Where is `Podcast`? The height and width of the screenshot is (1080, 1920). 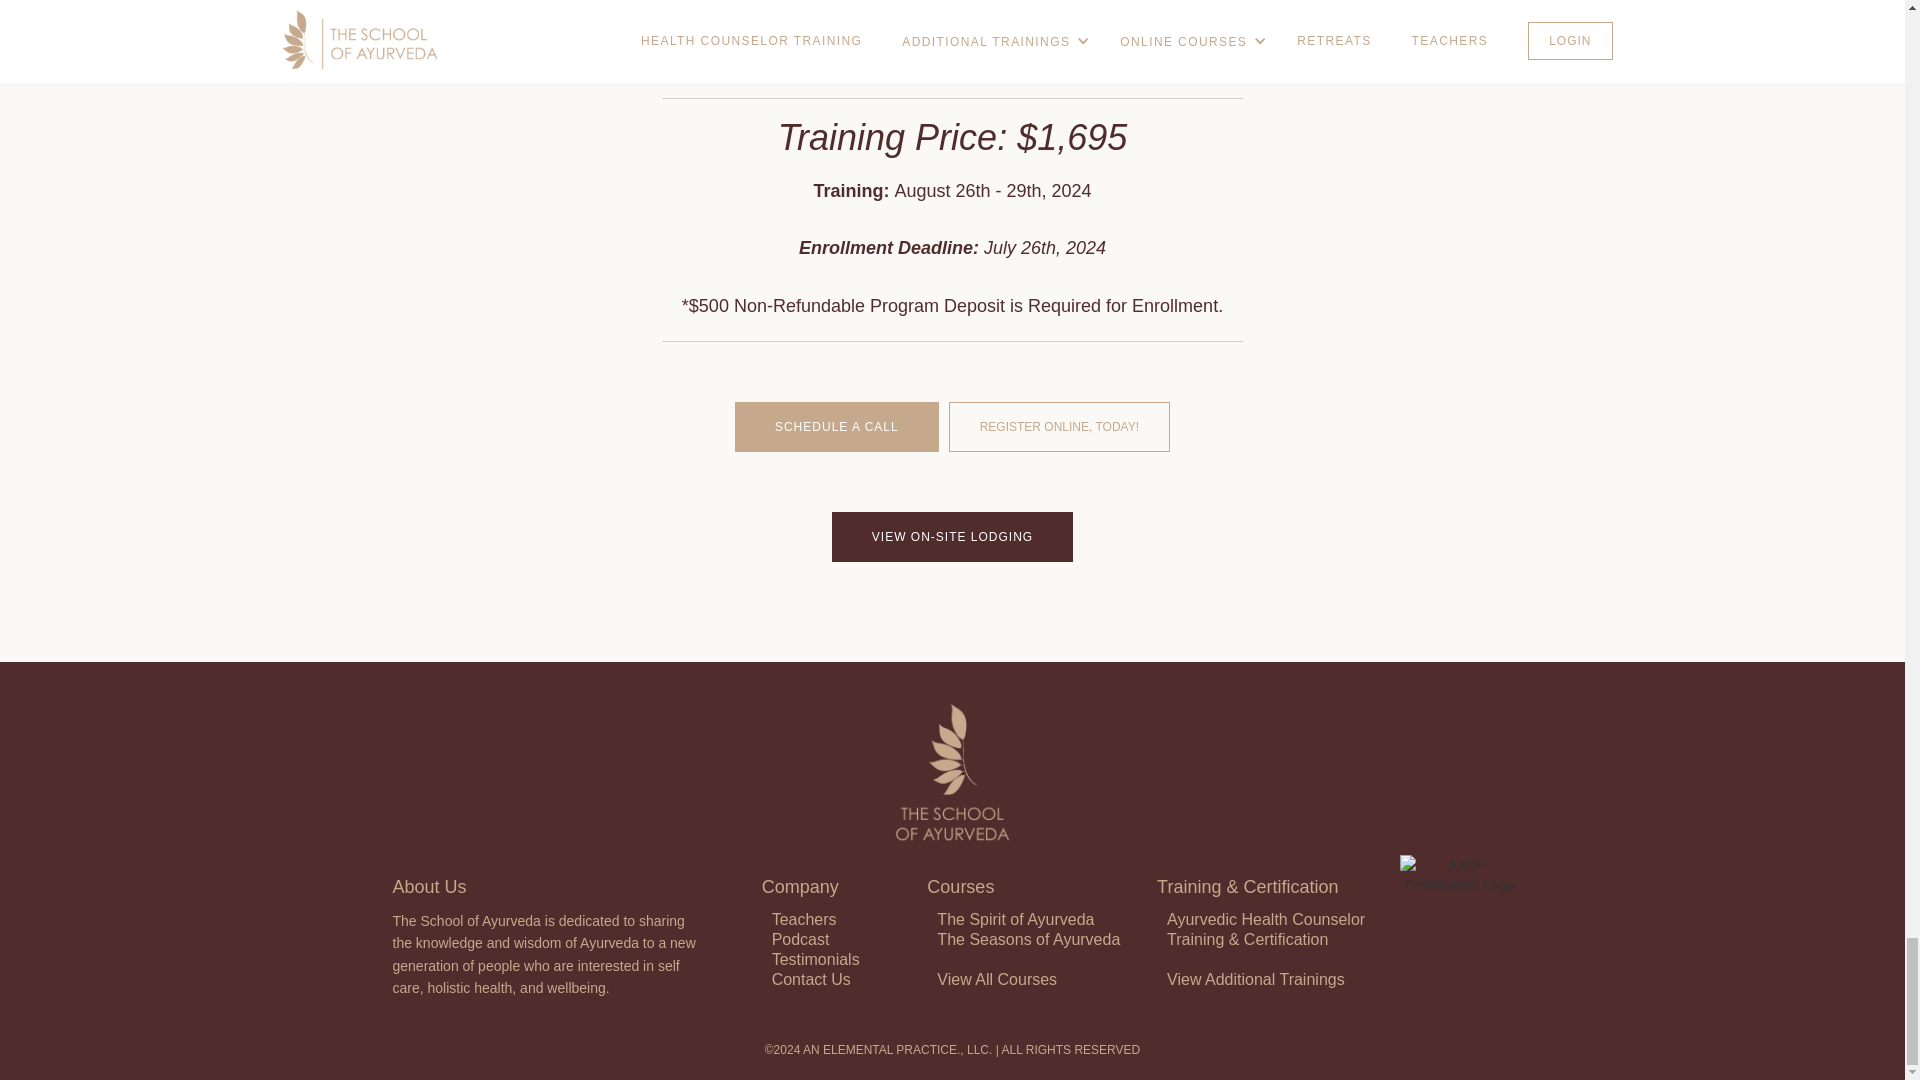
Podcast is located at coordinates (800, 939).